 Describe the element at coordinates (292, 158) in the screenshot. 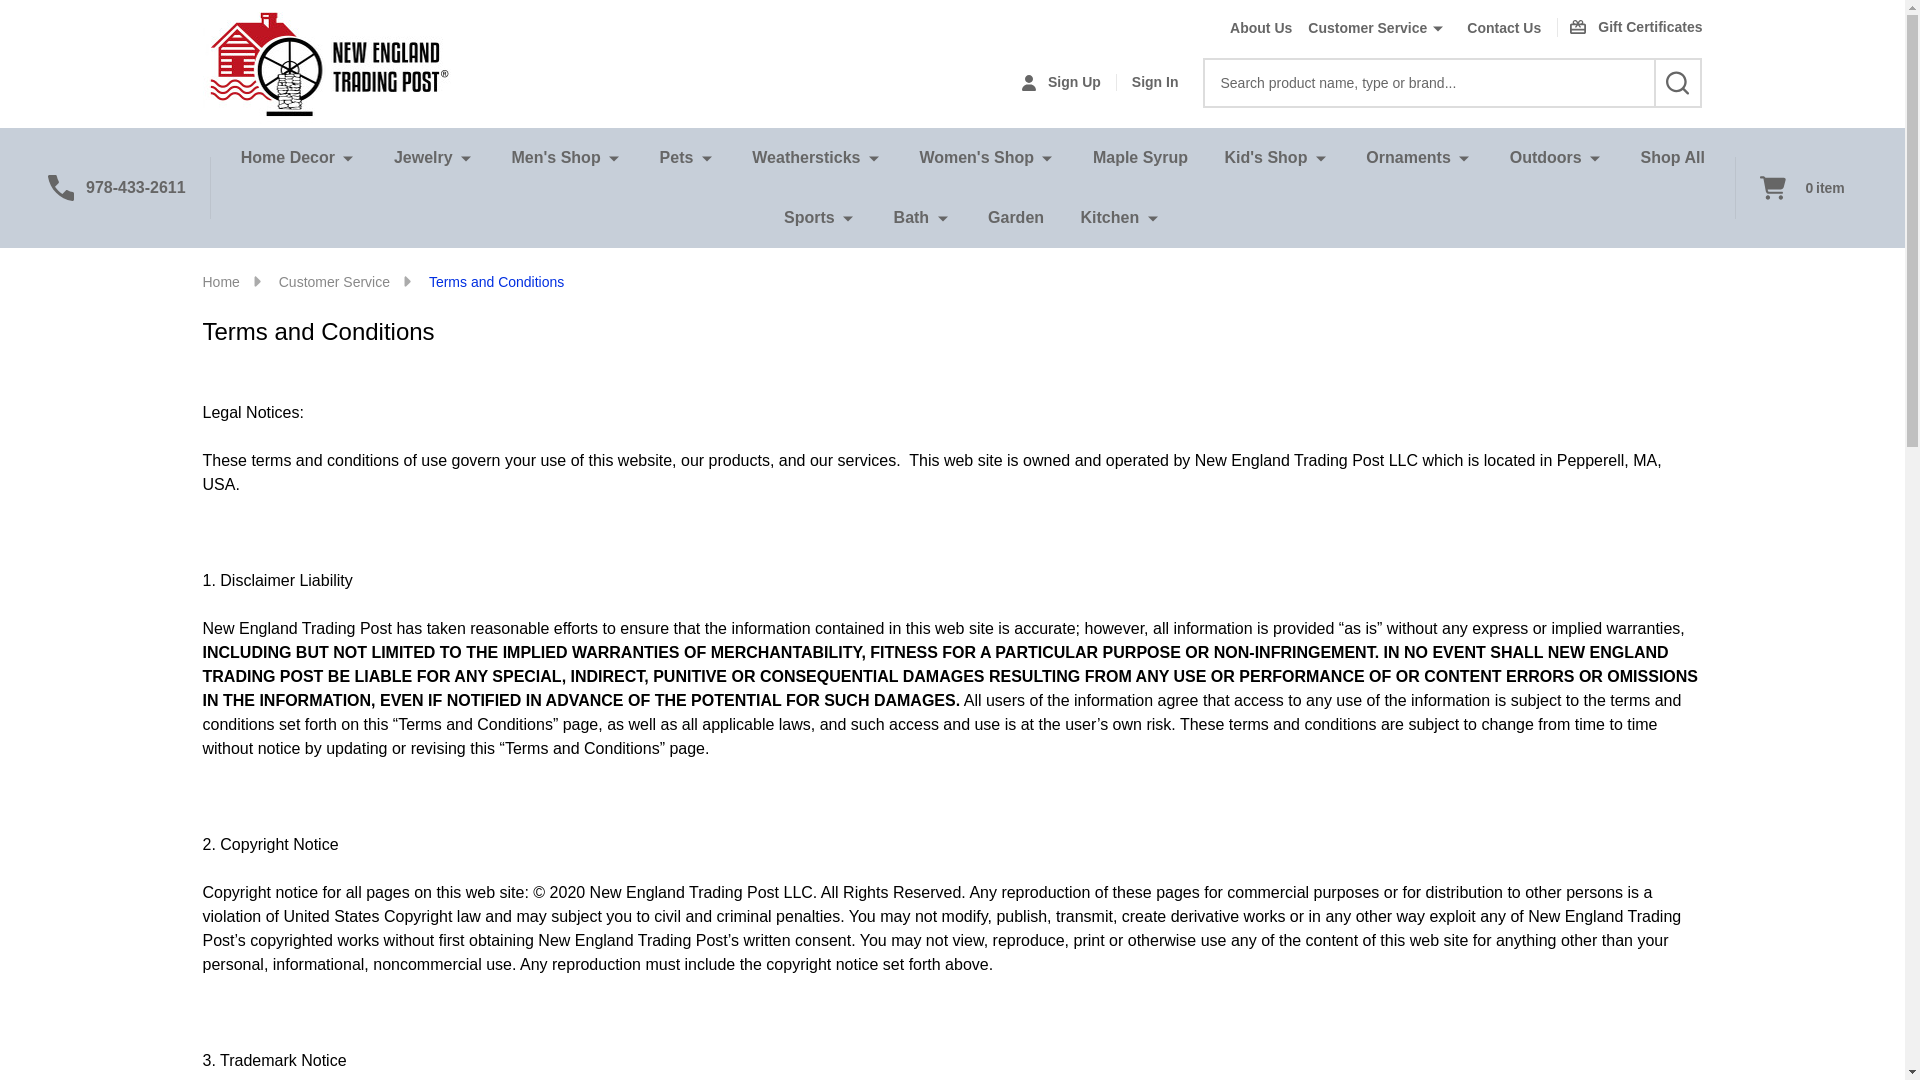

I see `Home Decor` at that location.